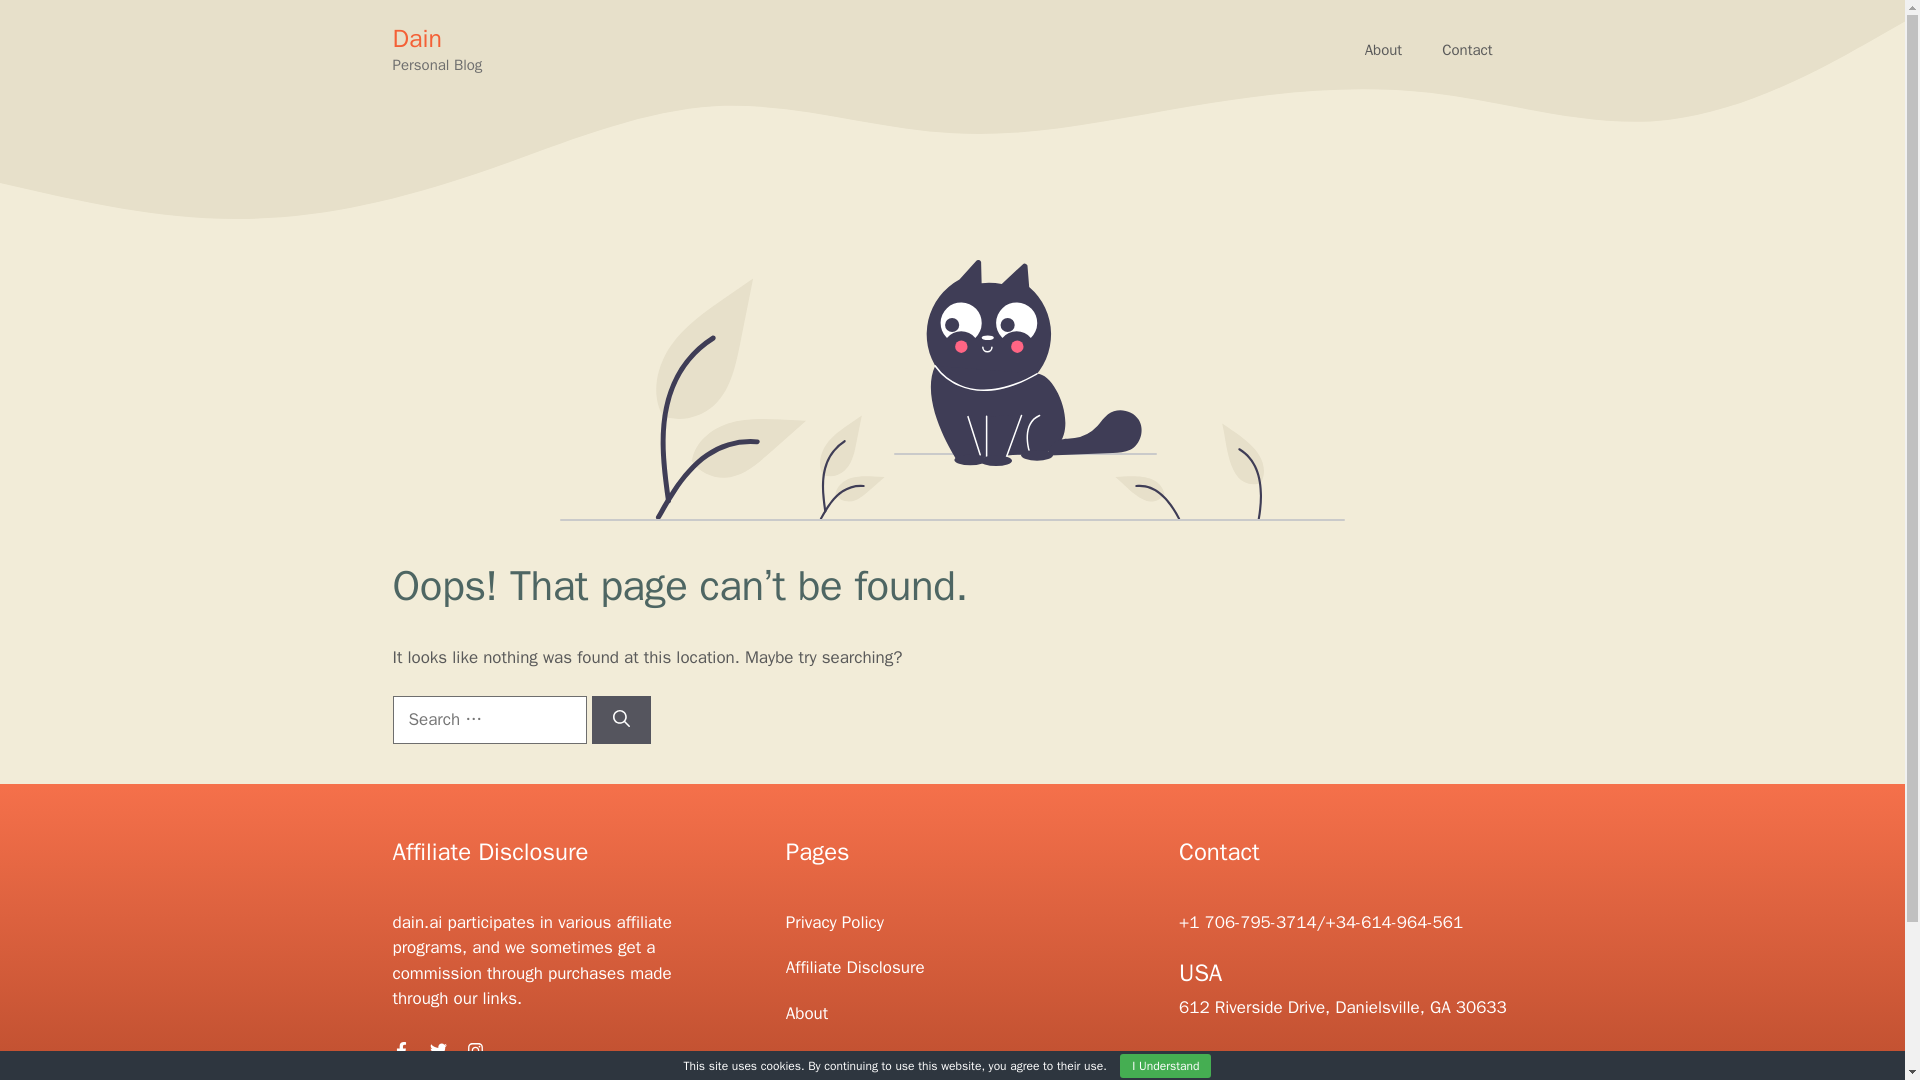 This screenshot has width=1920, height=1080. What do you see at coordinates (416, 38) in the screenshot?
I see `Dain` at bounding box center [416, 38].